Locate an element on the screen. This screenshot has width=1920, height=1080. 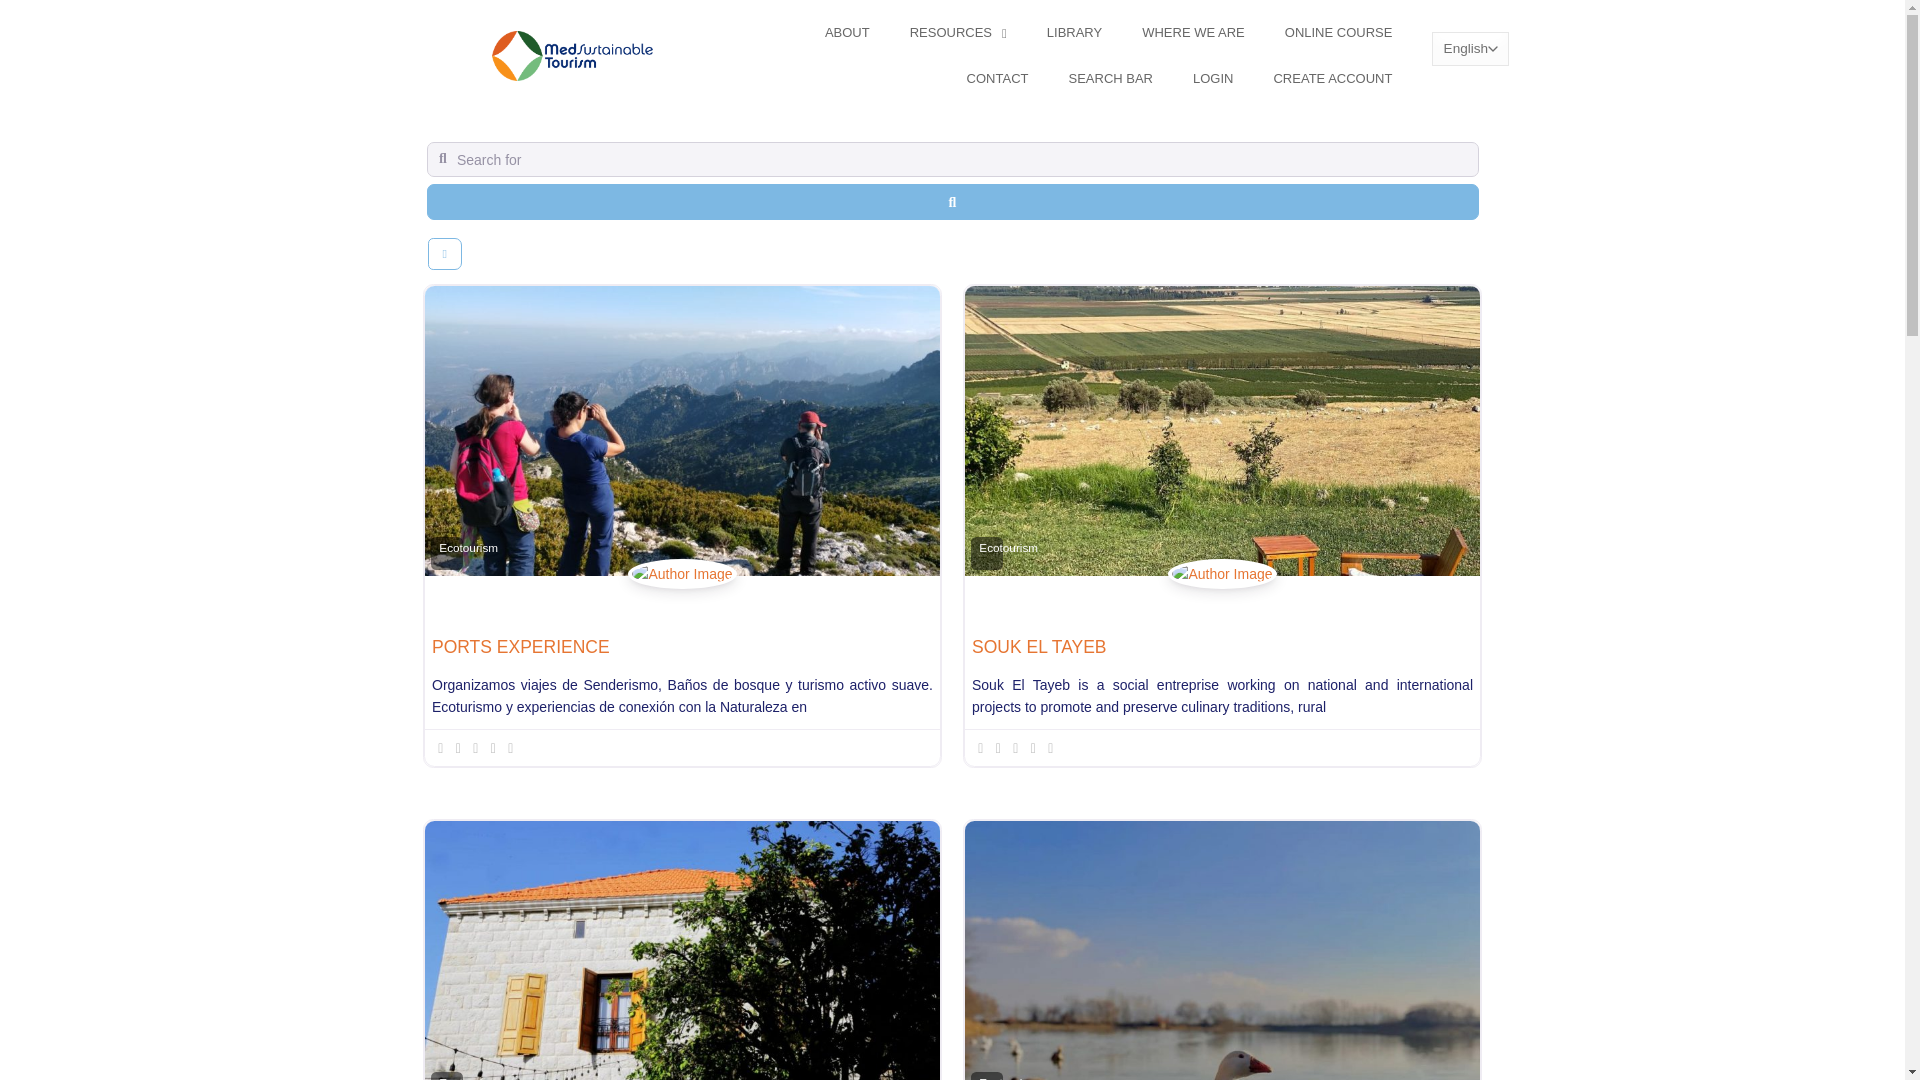
apulia-slow-travel is located at coordinates (1222, 594).